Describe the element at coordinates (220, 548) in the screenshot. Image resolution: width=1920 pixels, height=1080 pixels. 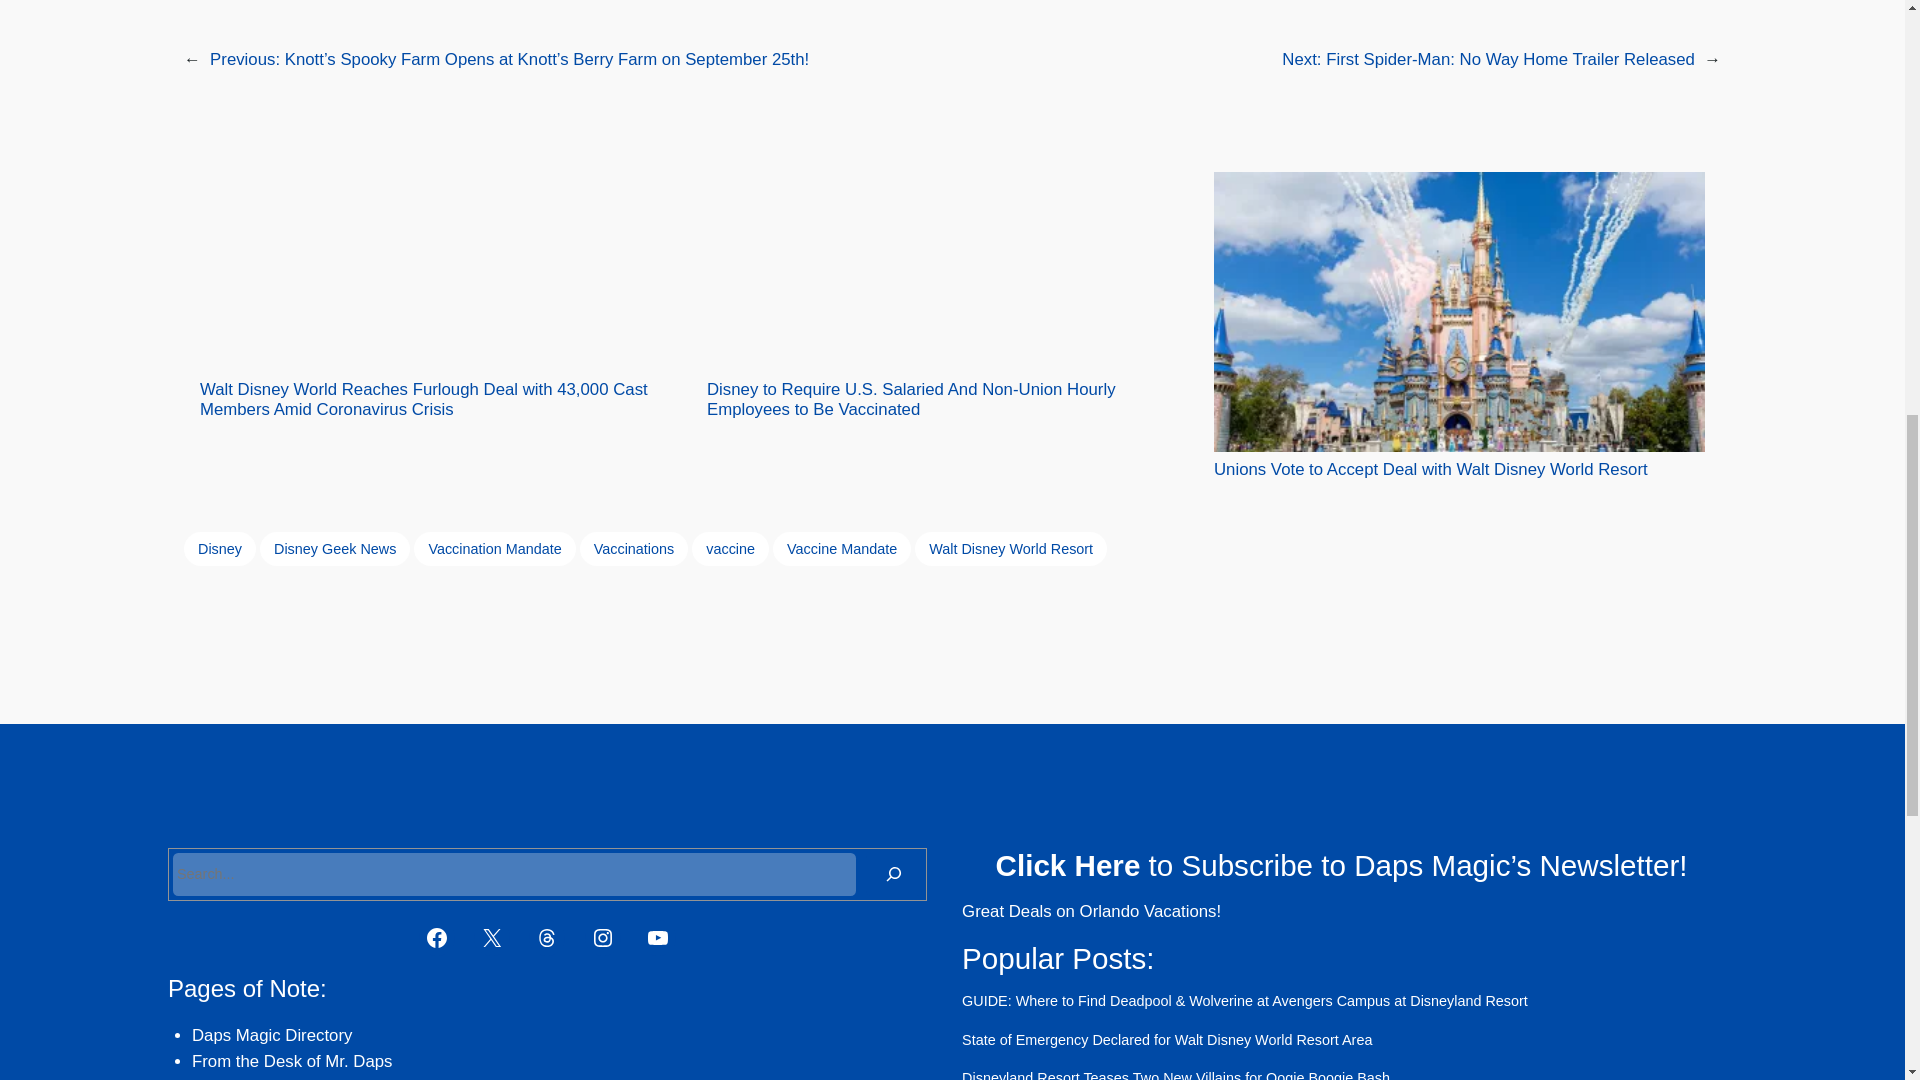
I see `Disney` at that location.